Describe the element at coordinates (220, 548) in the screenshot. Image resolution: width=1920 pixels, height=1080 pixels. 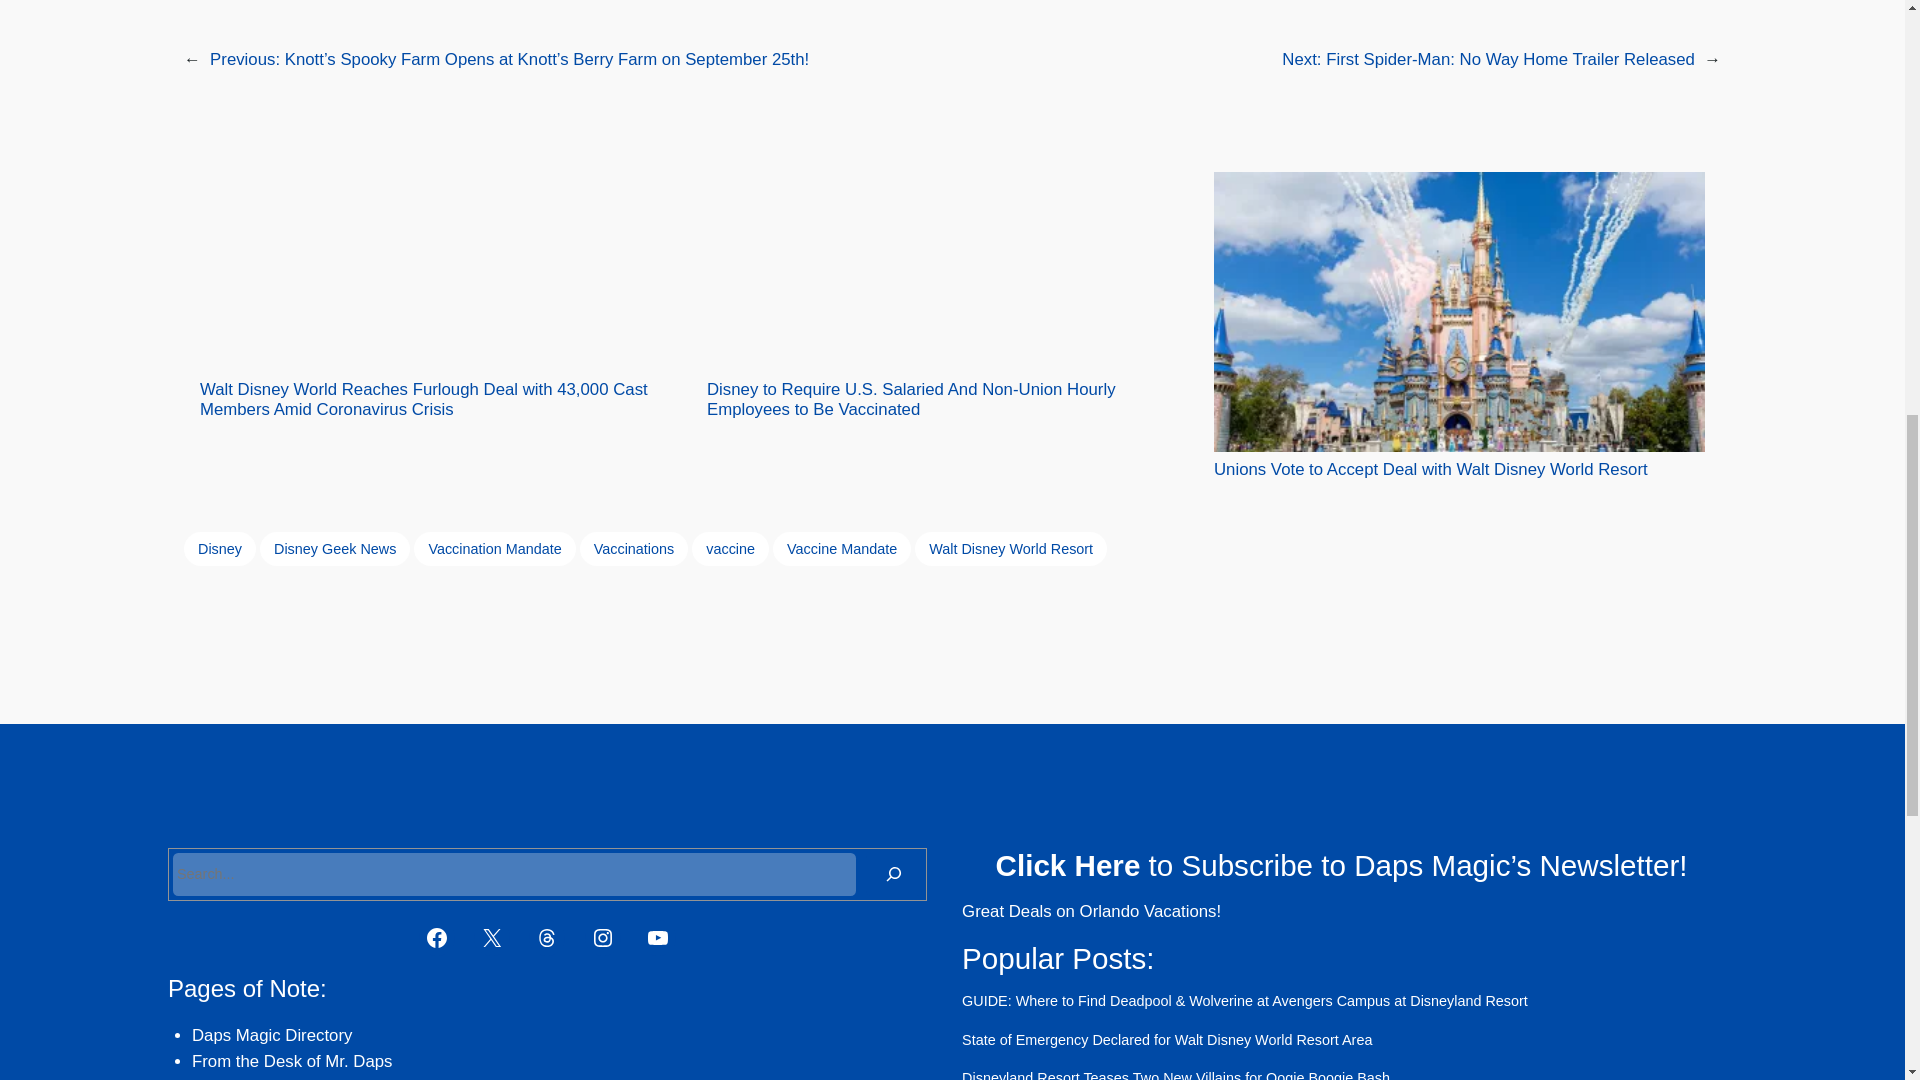
I see `Disney` at that location.